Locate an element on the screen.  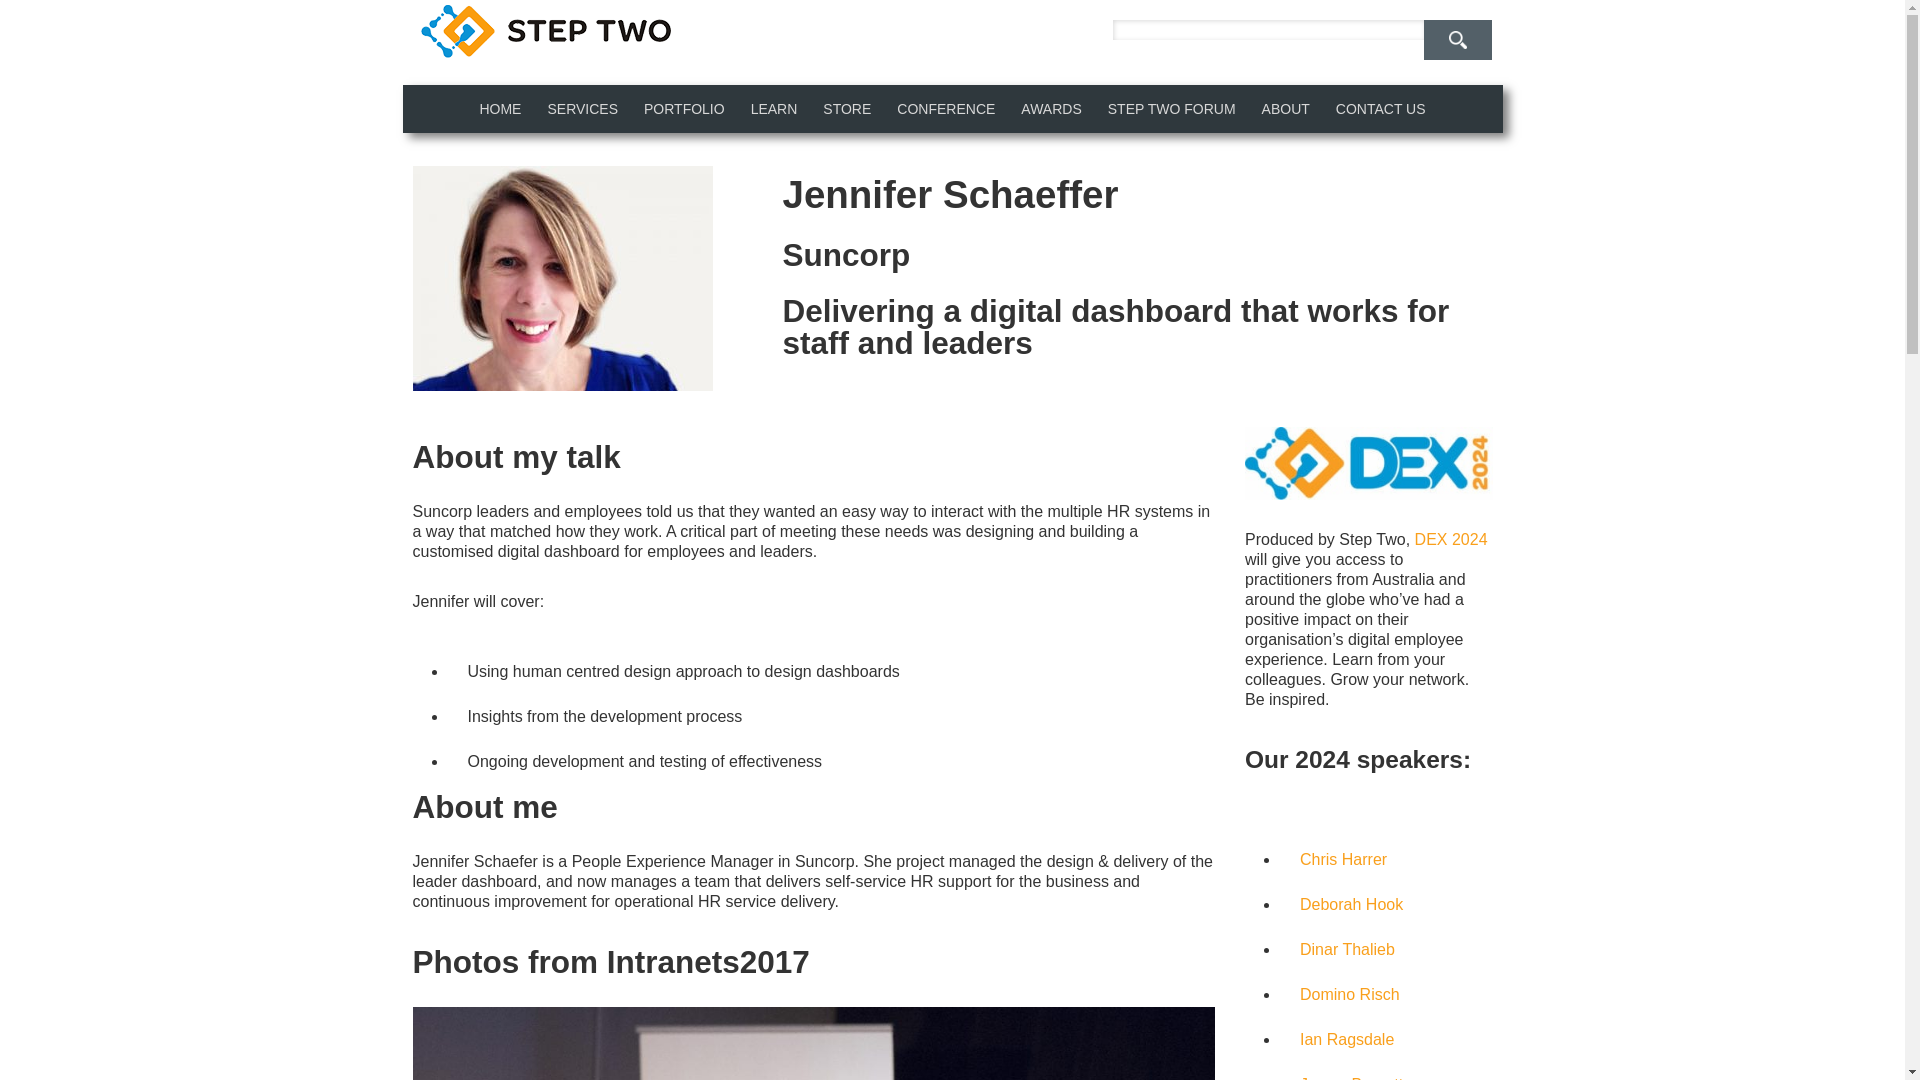
HOME is located at coordinates (500, 108).